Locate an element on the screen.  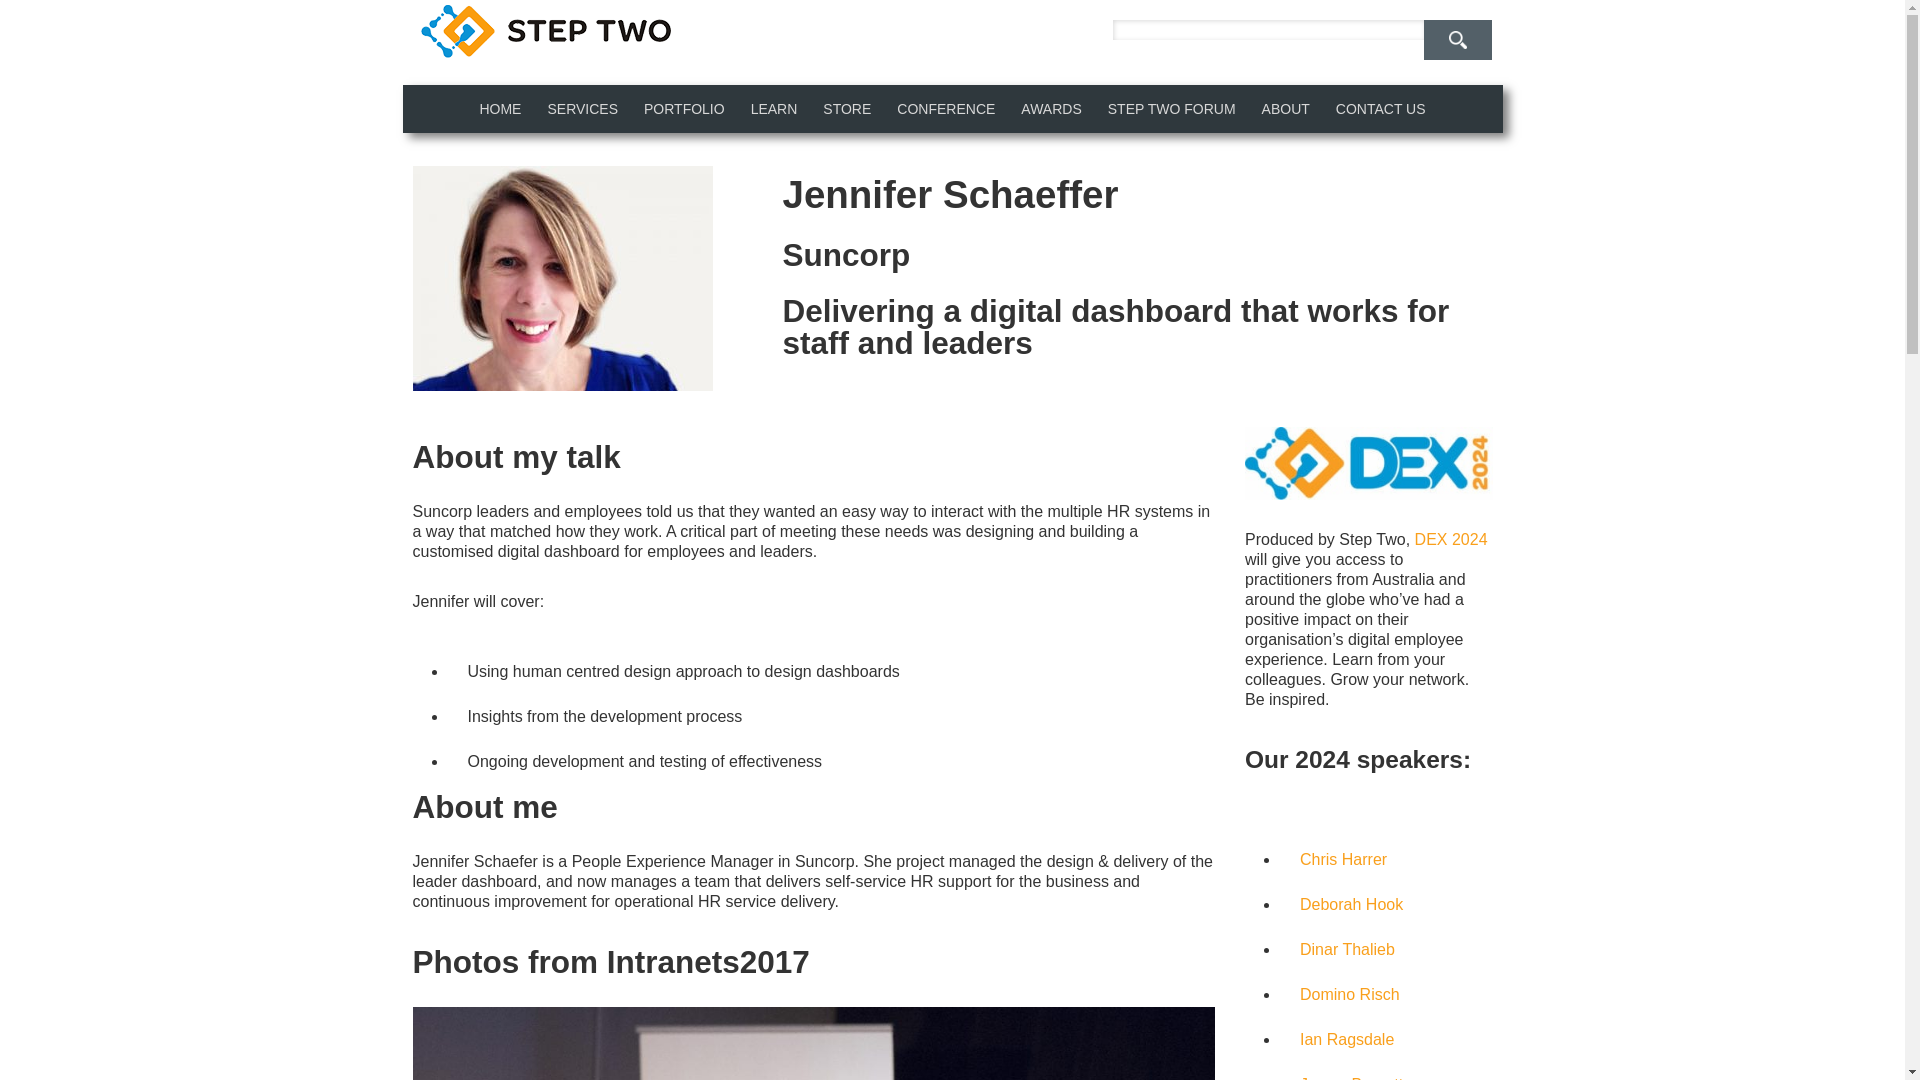
HOME is located at coordinates (500, 108).